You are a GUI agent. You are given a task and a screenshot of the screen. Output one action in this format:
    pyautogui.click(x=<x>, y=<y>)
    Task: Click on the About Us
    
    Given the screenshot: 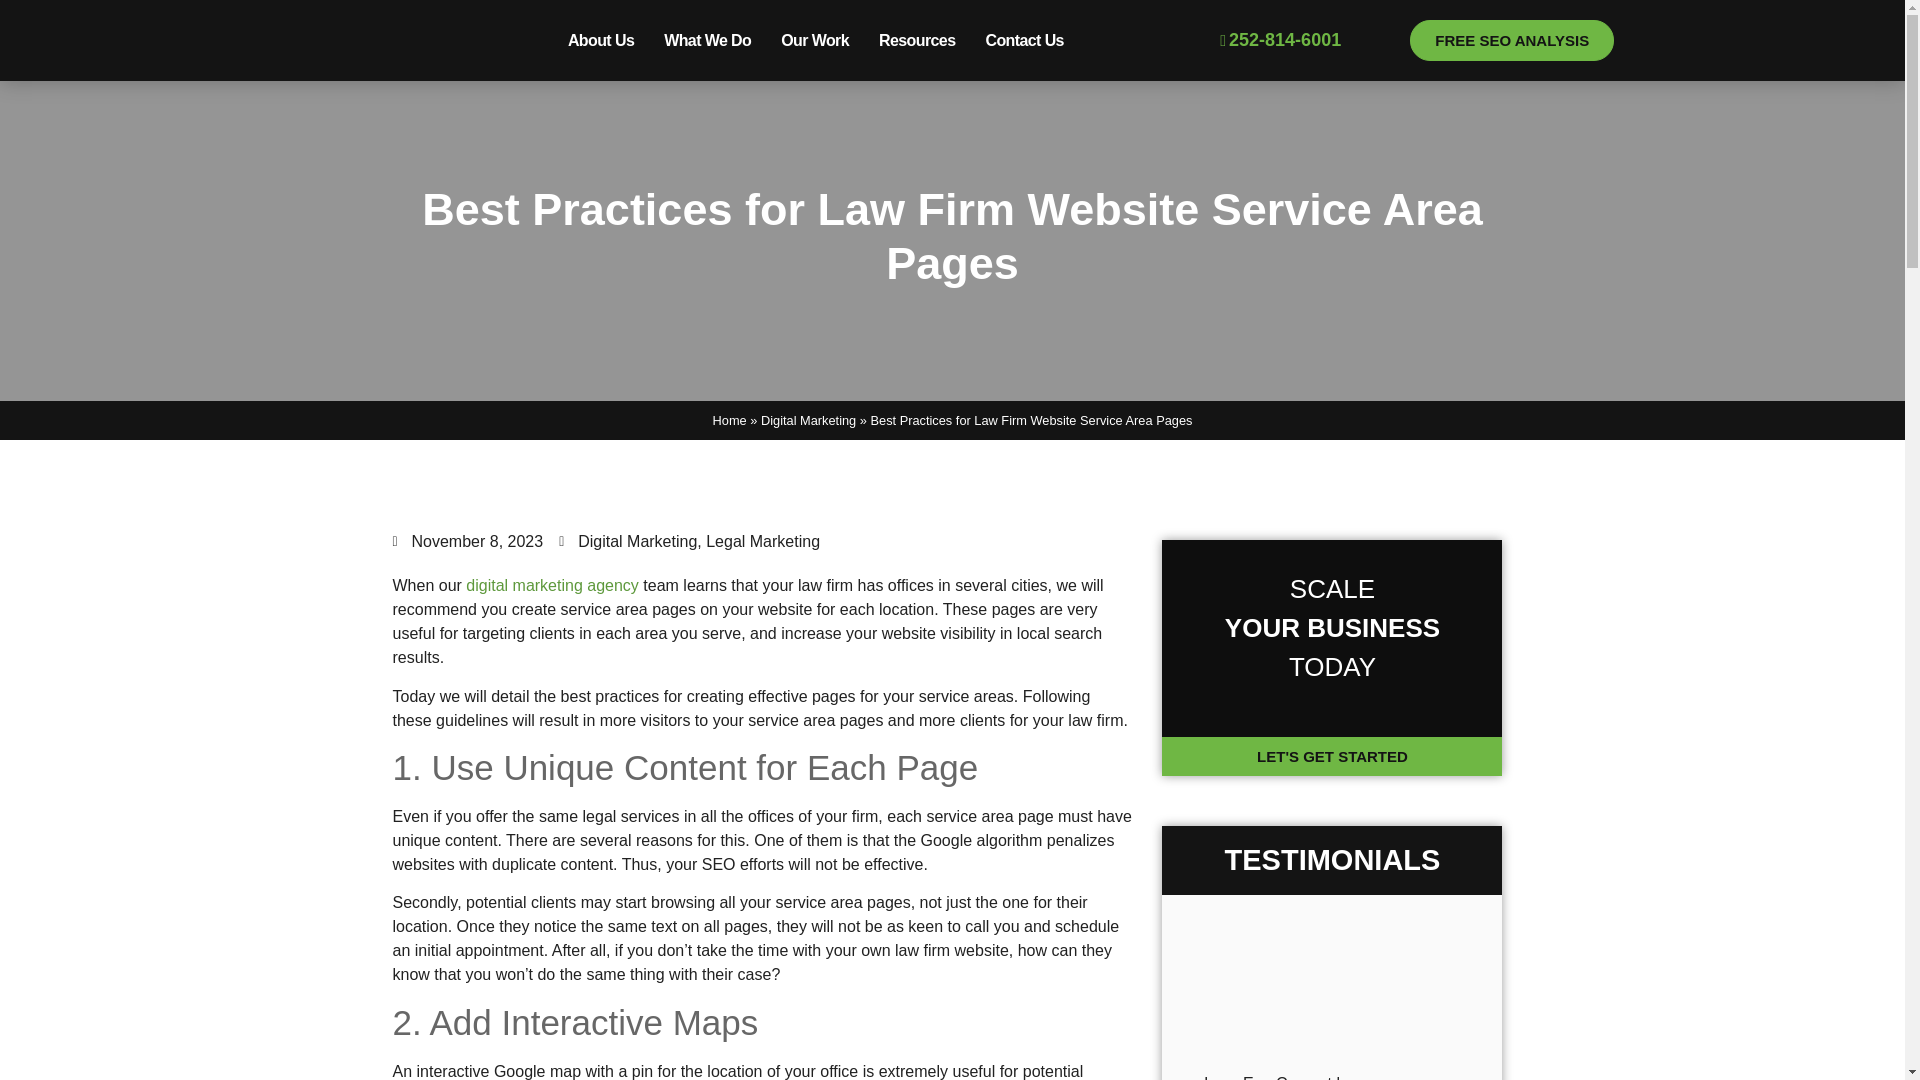 What is the action you would take?
    pyautogui.click(x=600, y=40)
    